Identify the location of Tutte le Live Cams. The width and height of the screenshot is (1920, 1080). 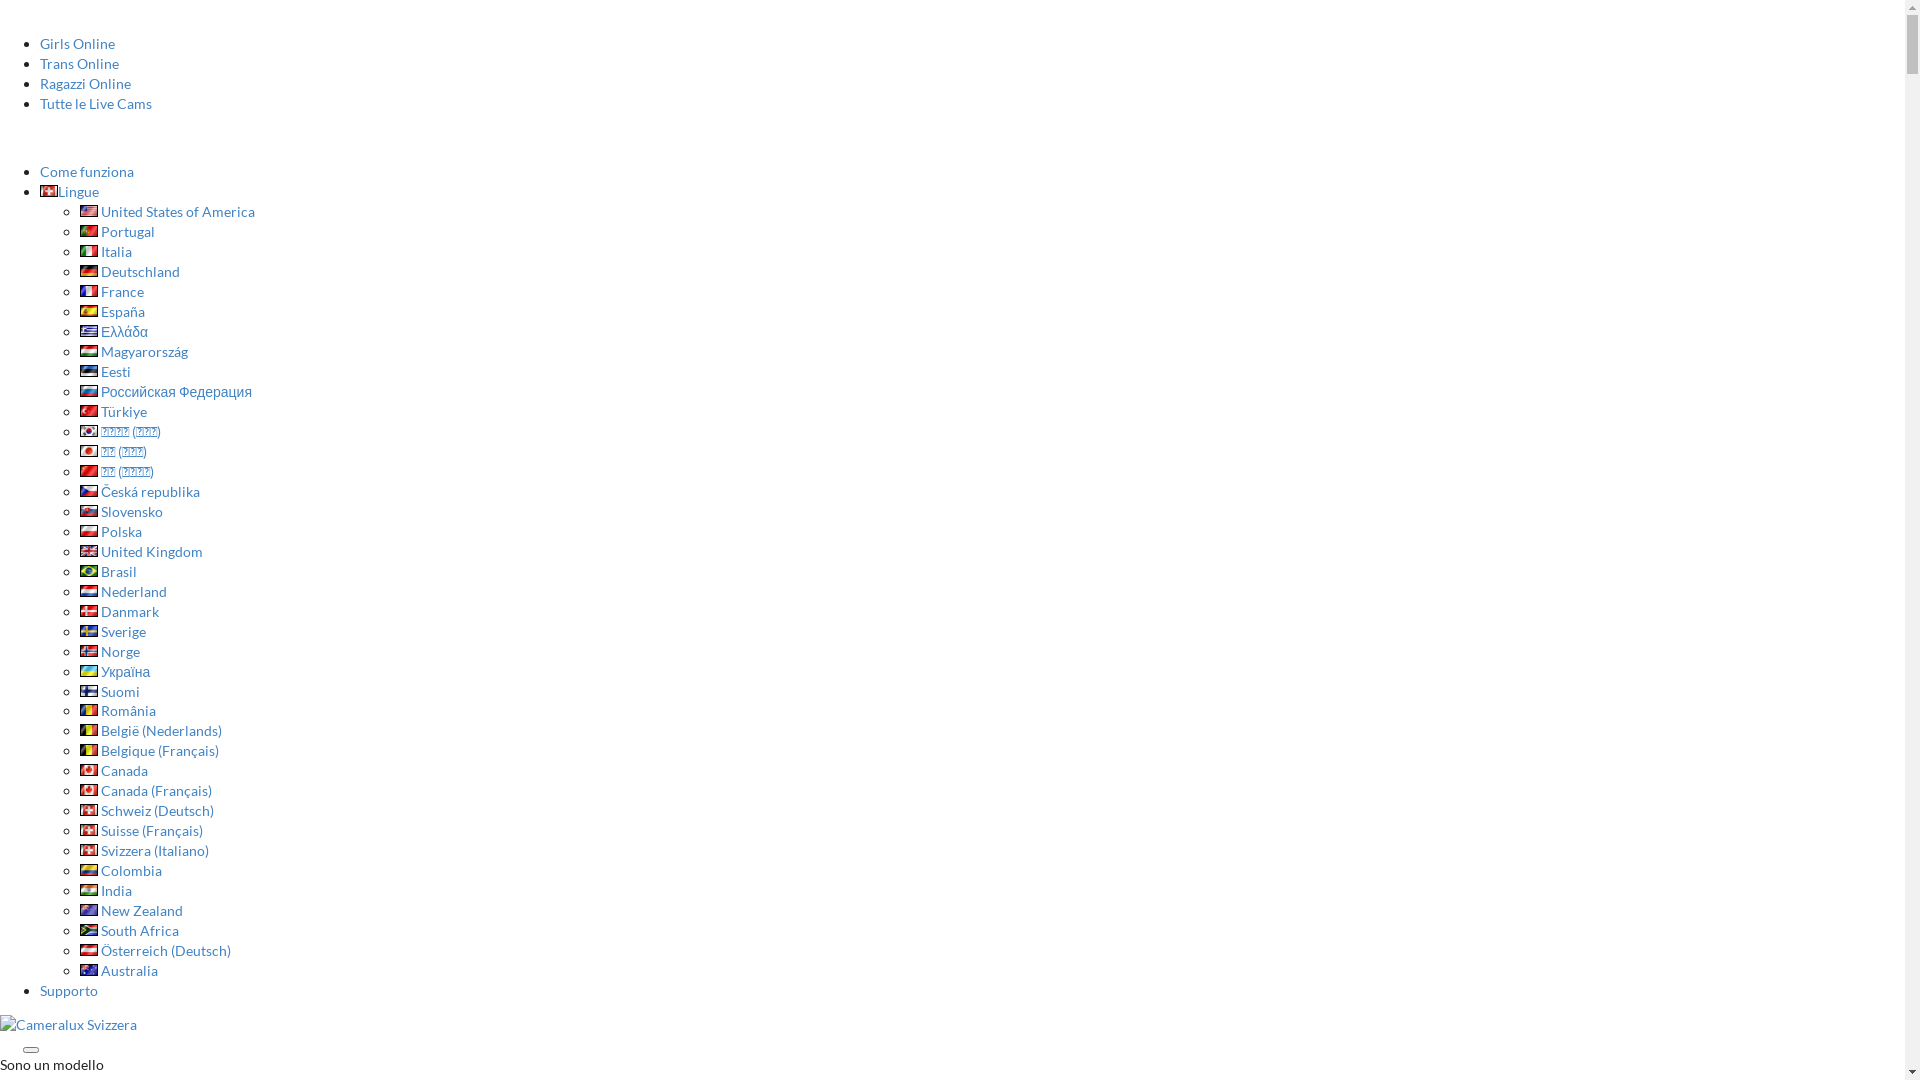
(96, 104).